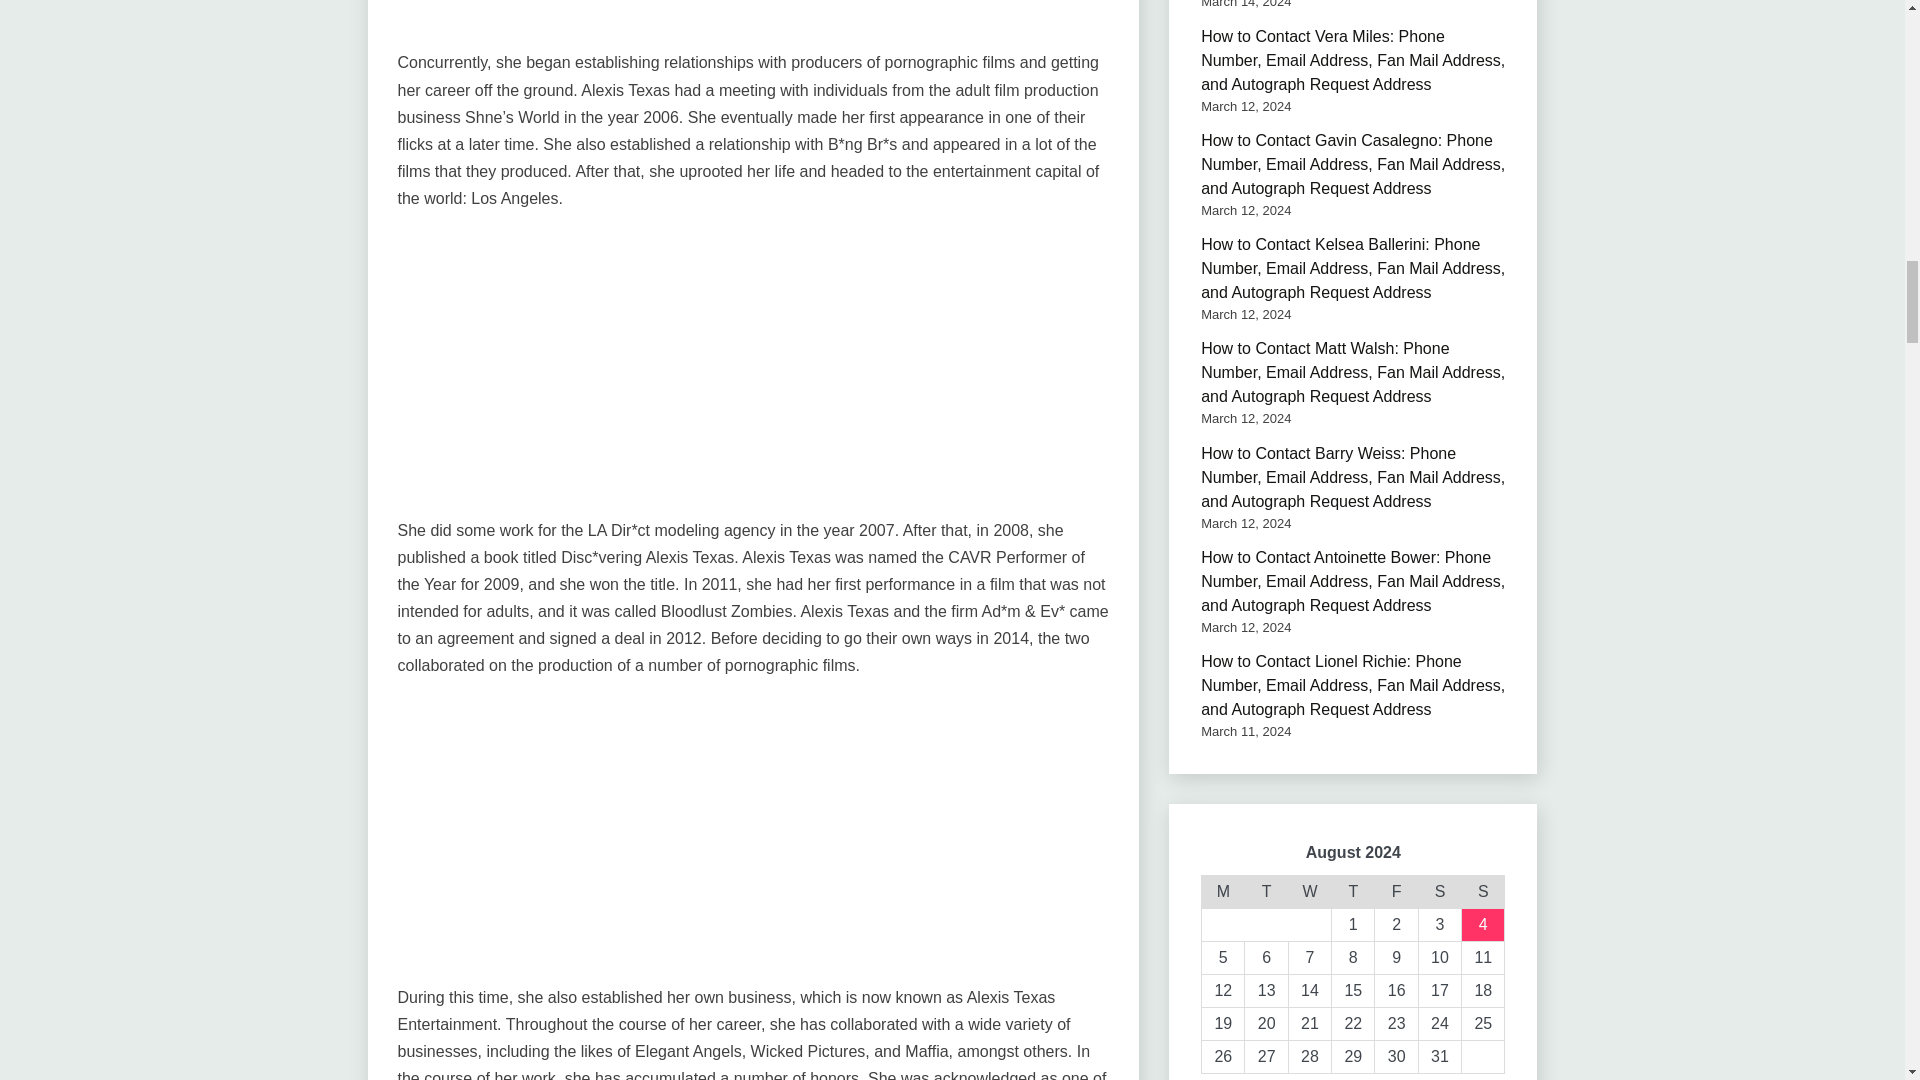 This screenshot has height=1080, width=1920. Describe the element at coordinates (1353, 891) in the screenshot. I see `Thursday` at that location.